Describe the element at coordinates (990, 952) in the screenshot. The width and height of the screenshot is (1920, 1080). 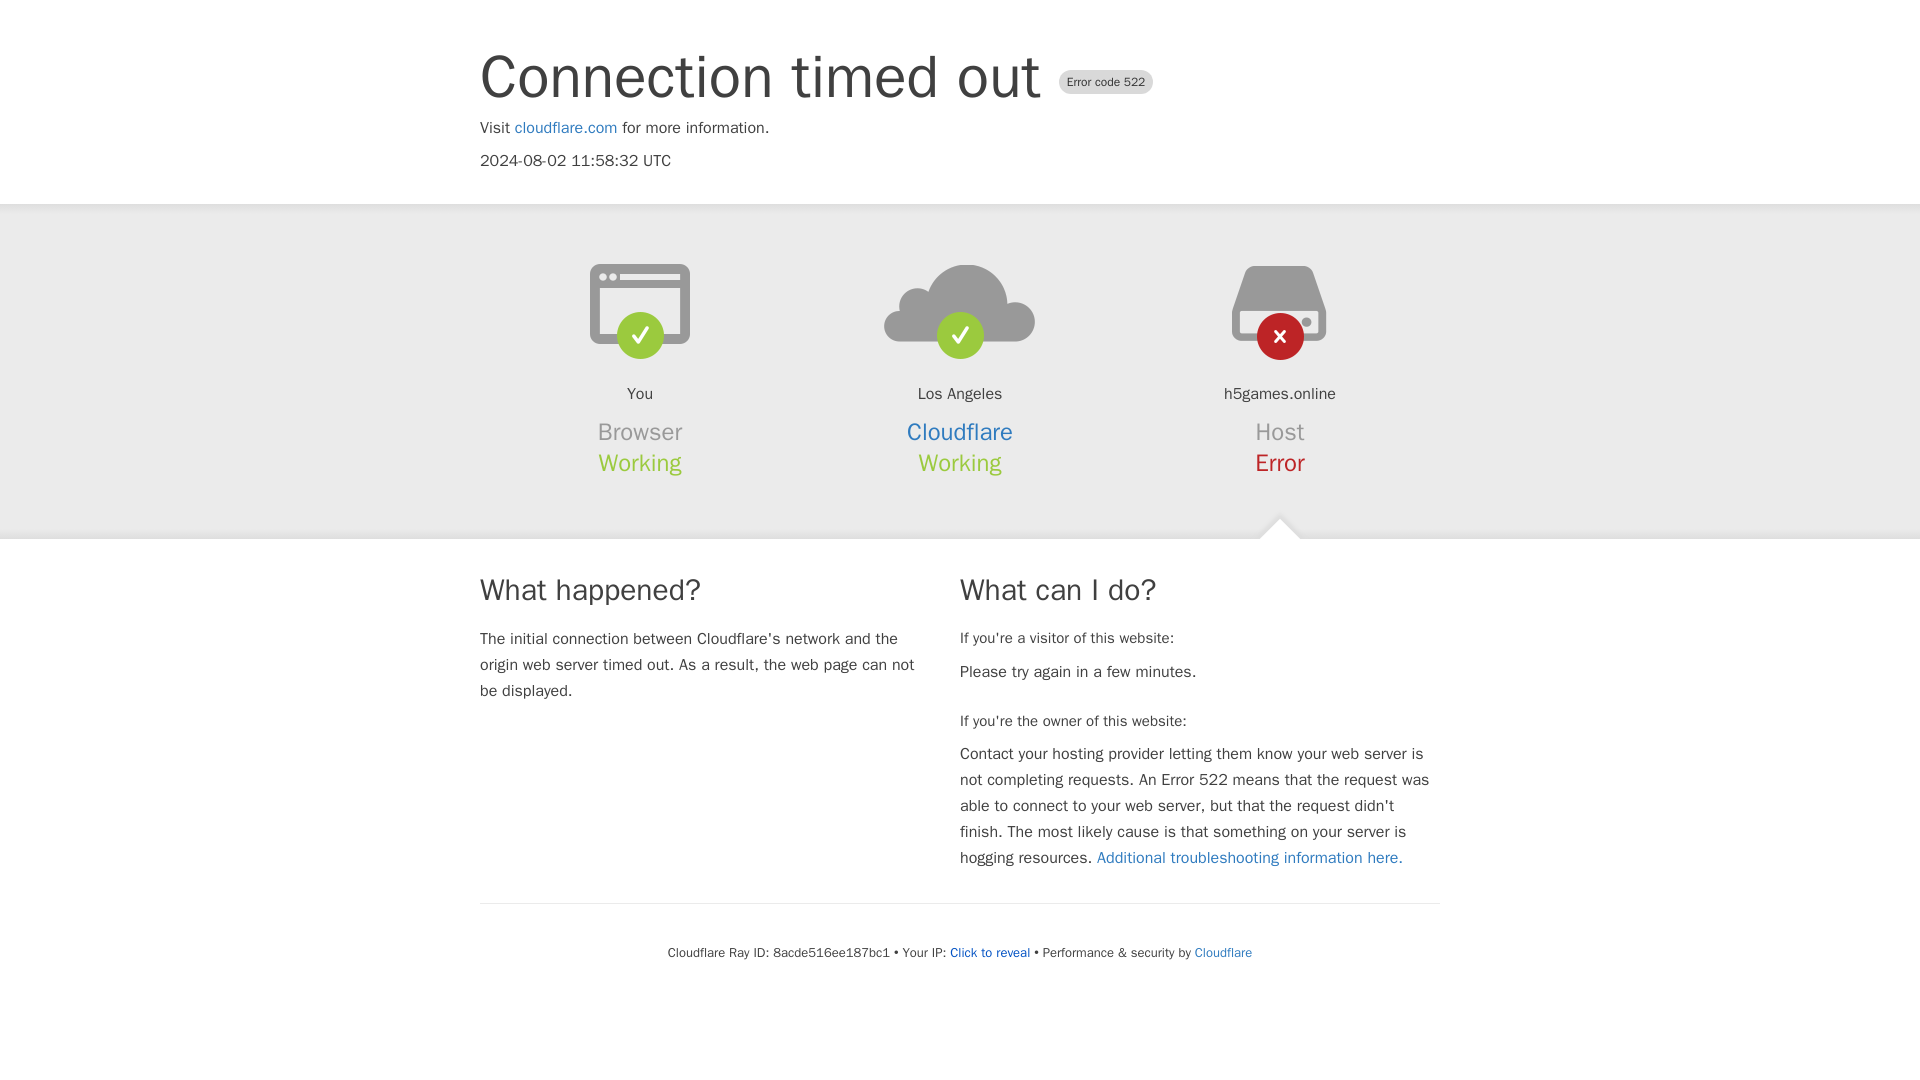
I see `Click to reveal` at that location.